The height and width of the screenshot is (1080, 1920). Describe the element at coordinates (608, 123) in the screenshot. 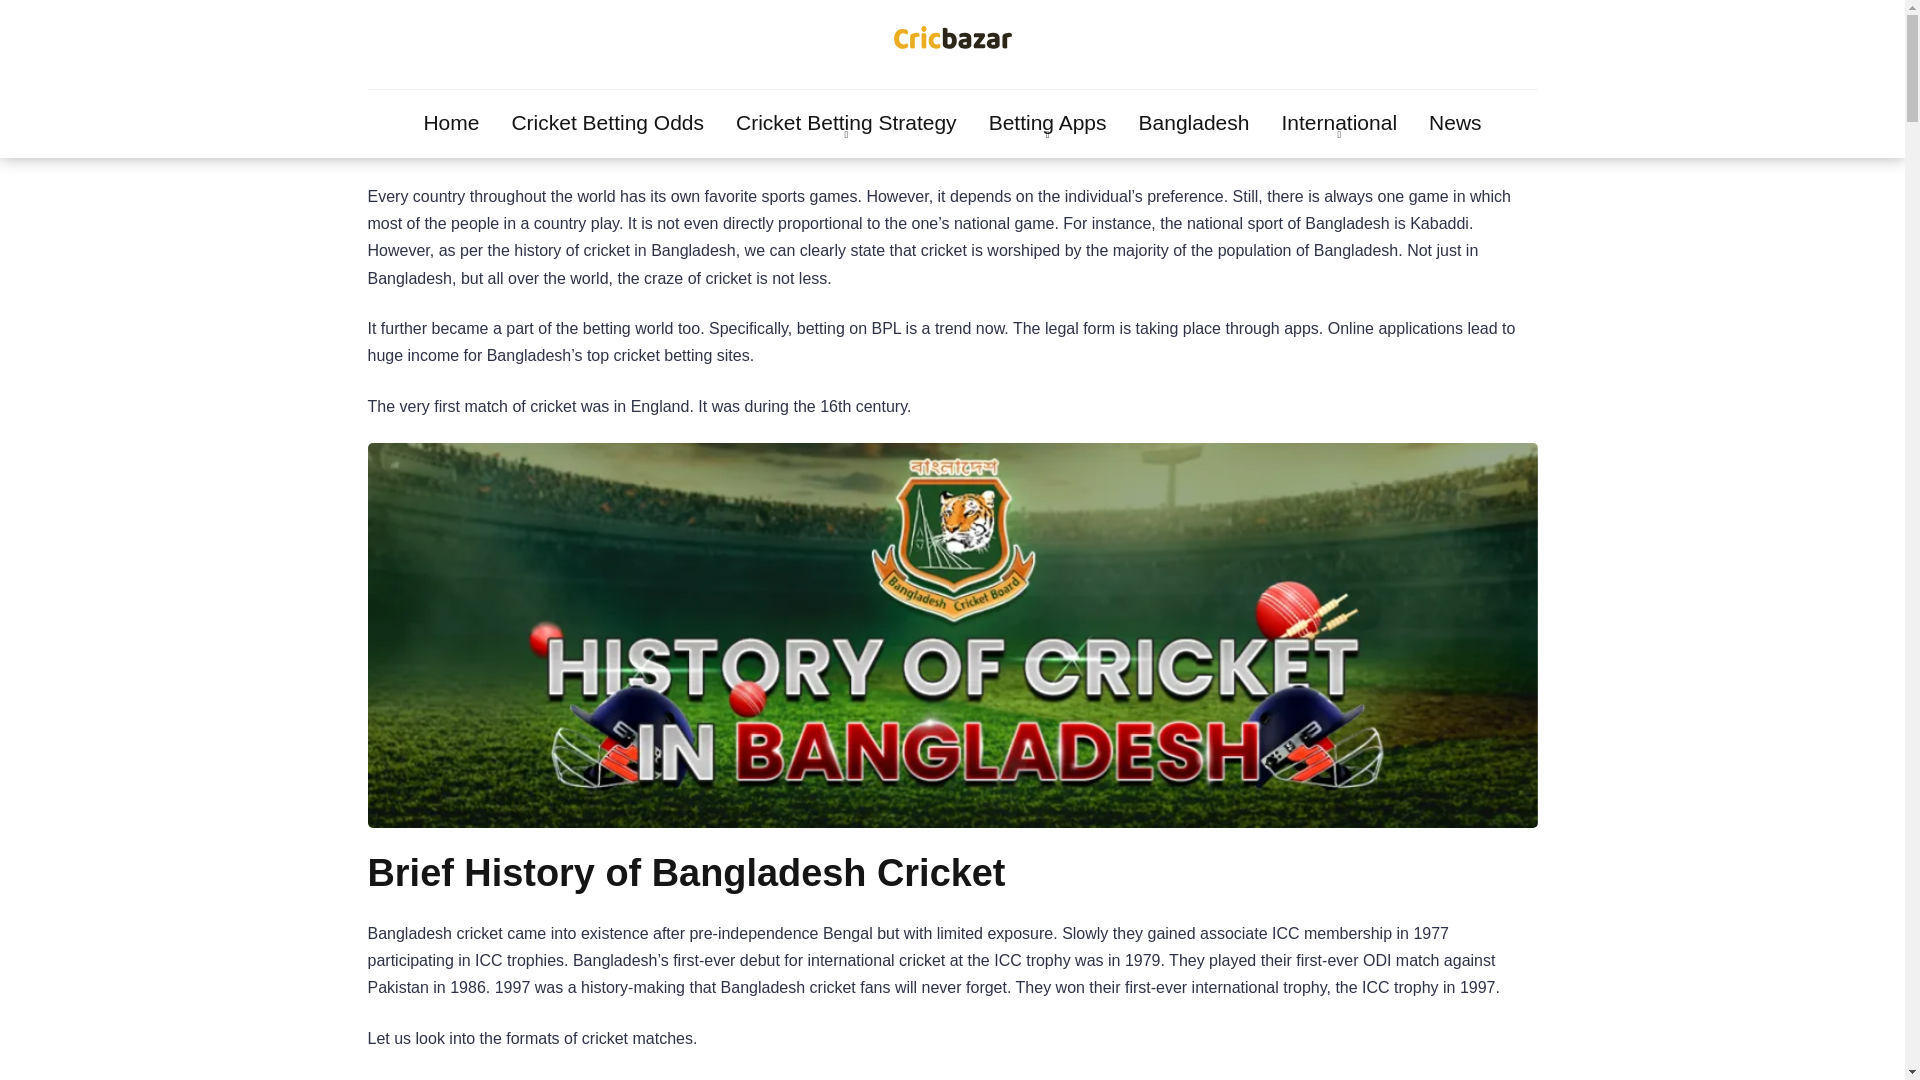

I see `Cricket Betting Odds` at that location.